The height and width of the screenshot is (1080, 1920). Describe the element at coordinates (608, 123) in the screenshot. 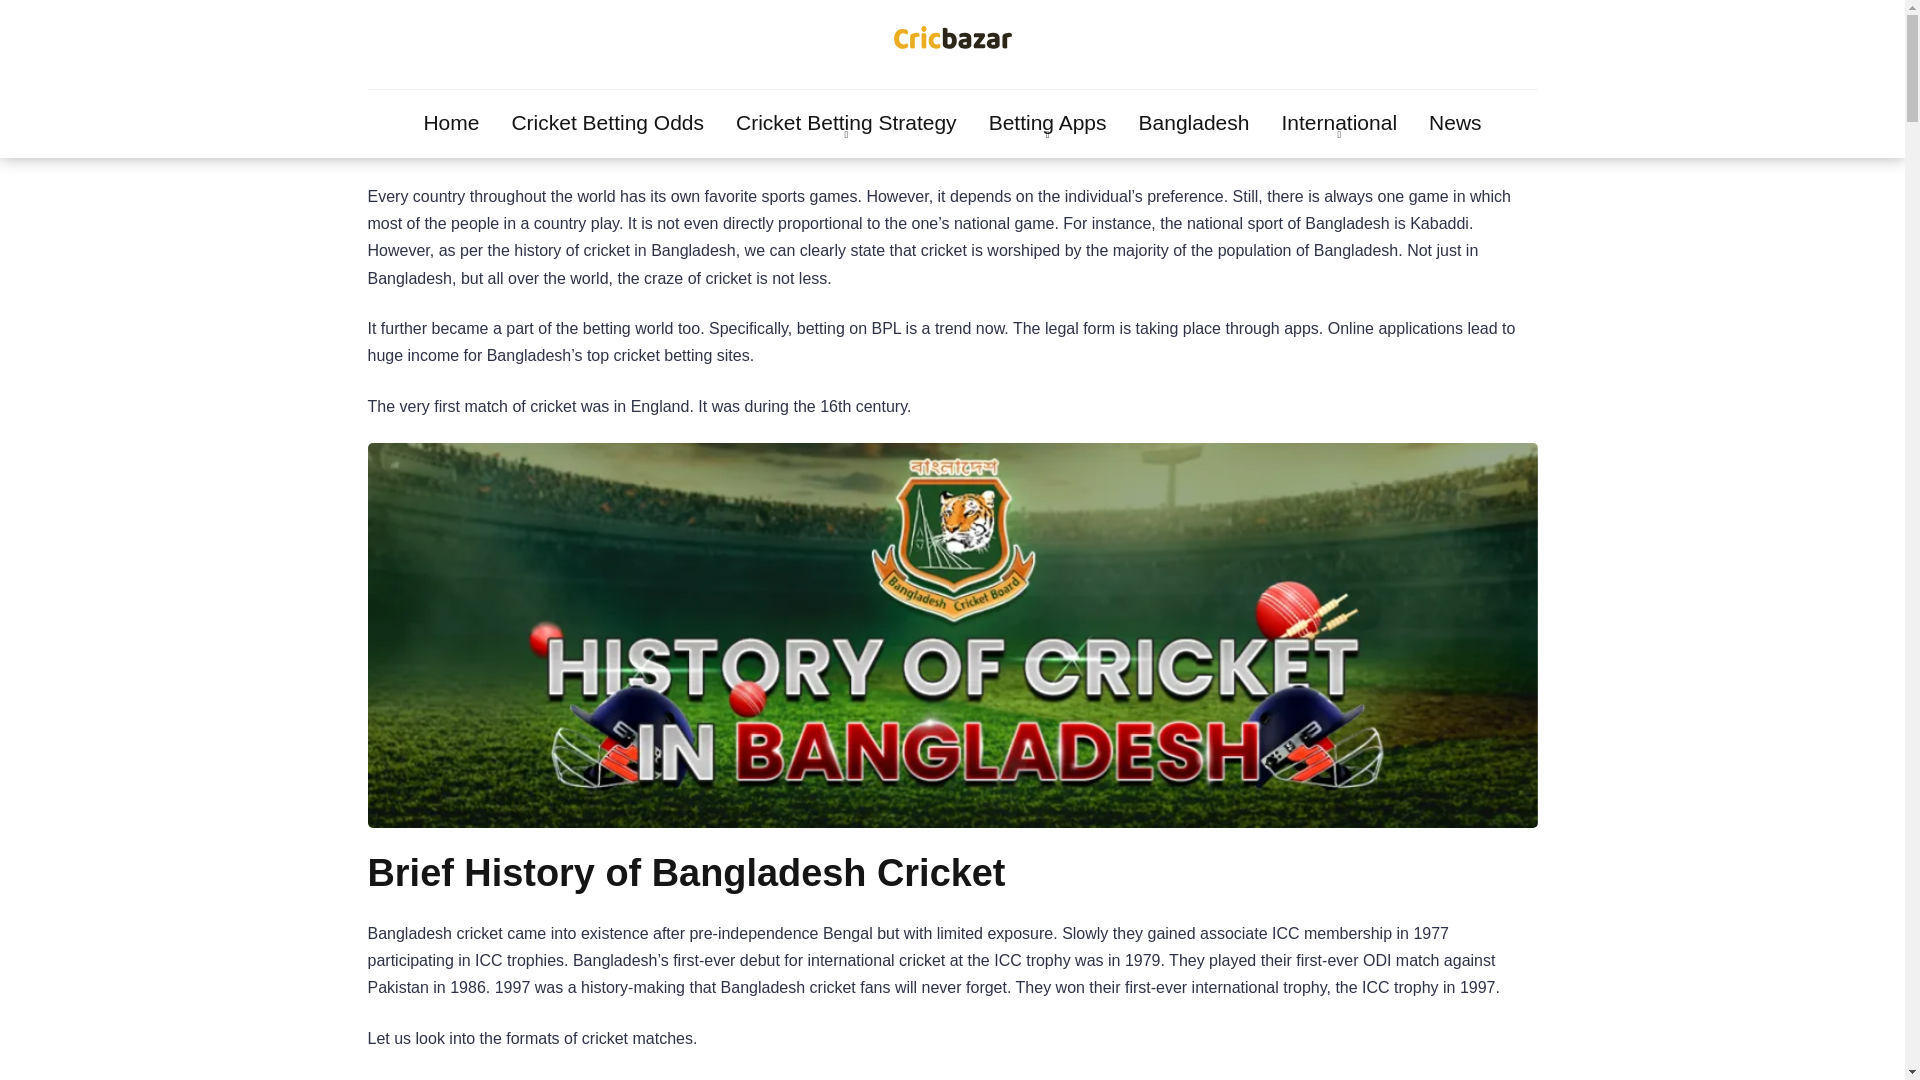

I see `Cricket Betting Odds` at that location.